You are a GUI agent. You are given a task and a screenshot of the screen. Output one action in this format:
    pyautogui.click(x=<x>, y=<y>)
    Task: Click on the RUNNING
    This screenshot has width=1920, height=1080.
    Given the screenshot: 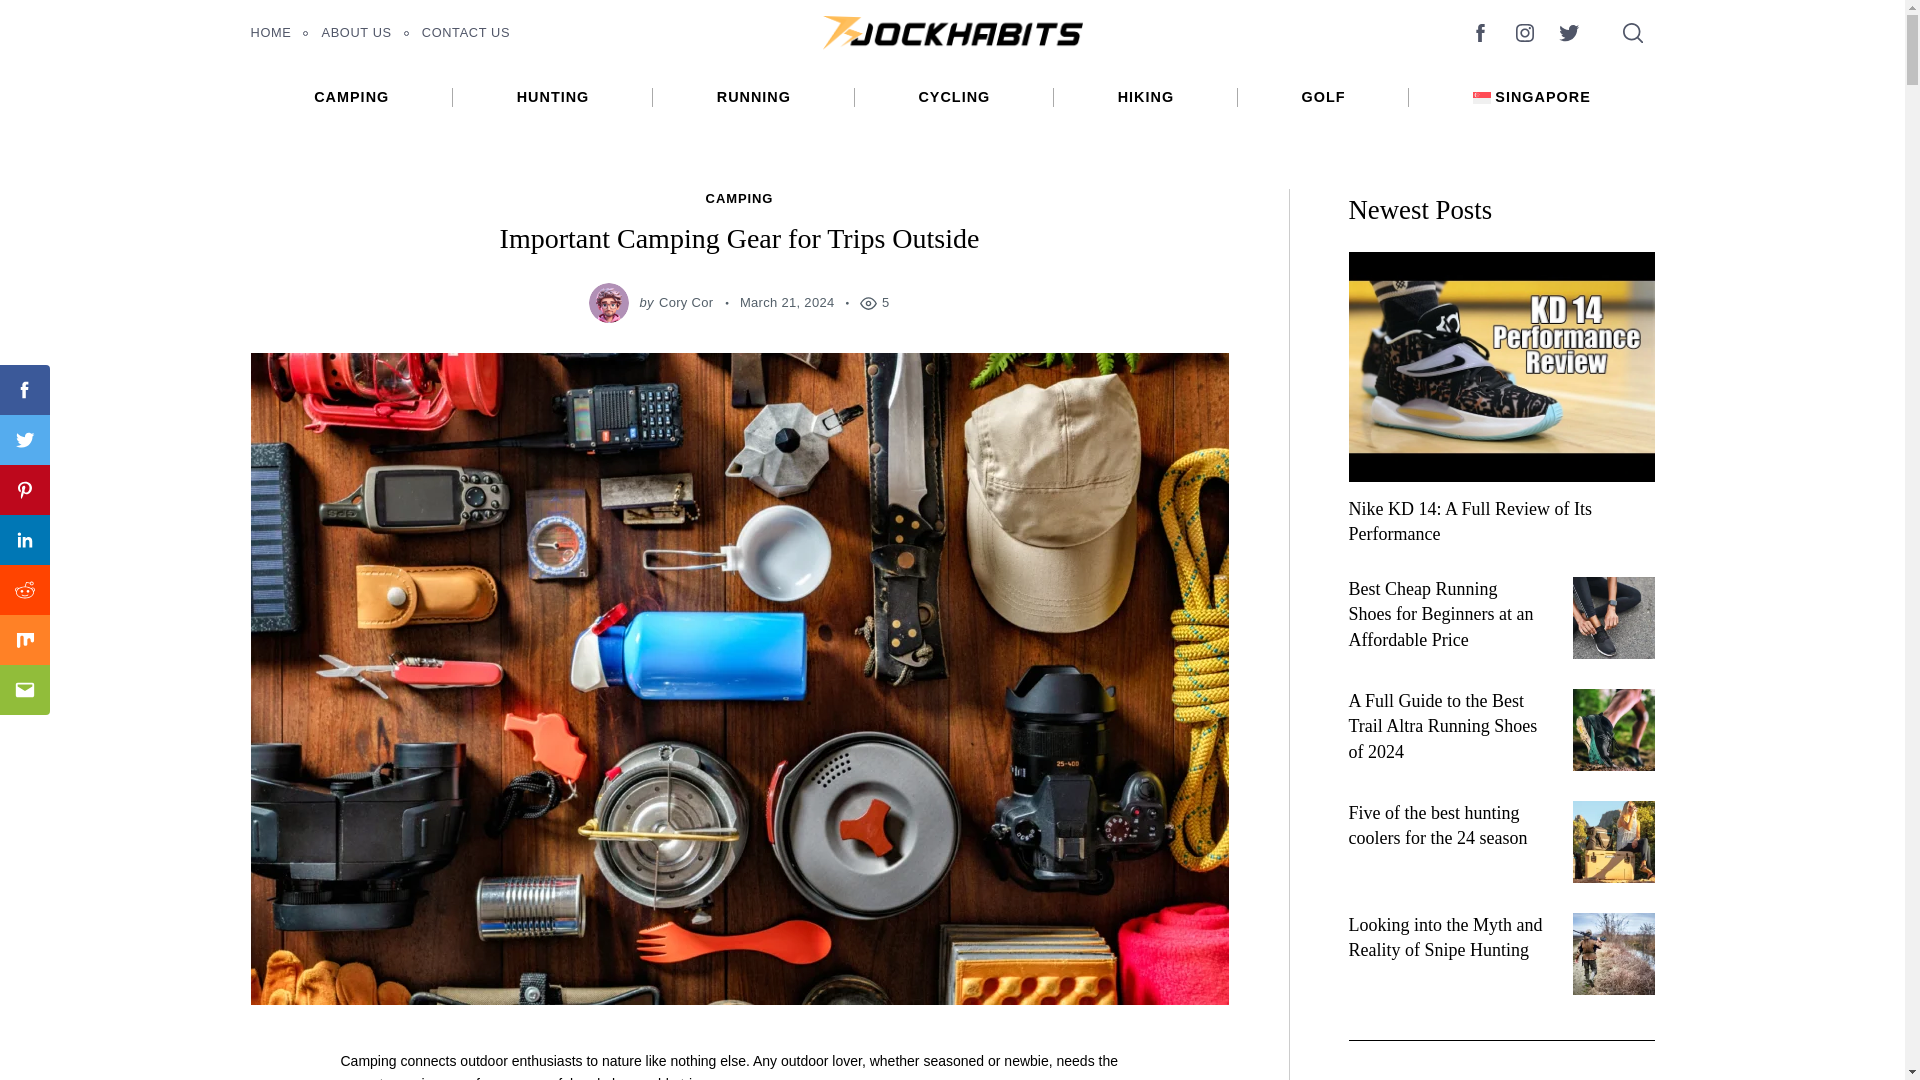 What is the action you would take?
    pyautogui.click(x=753, y=96)
    